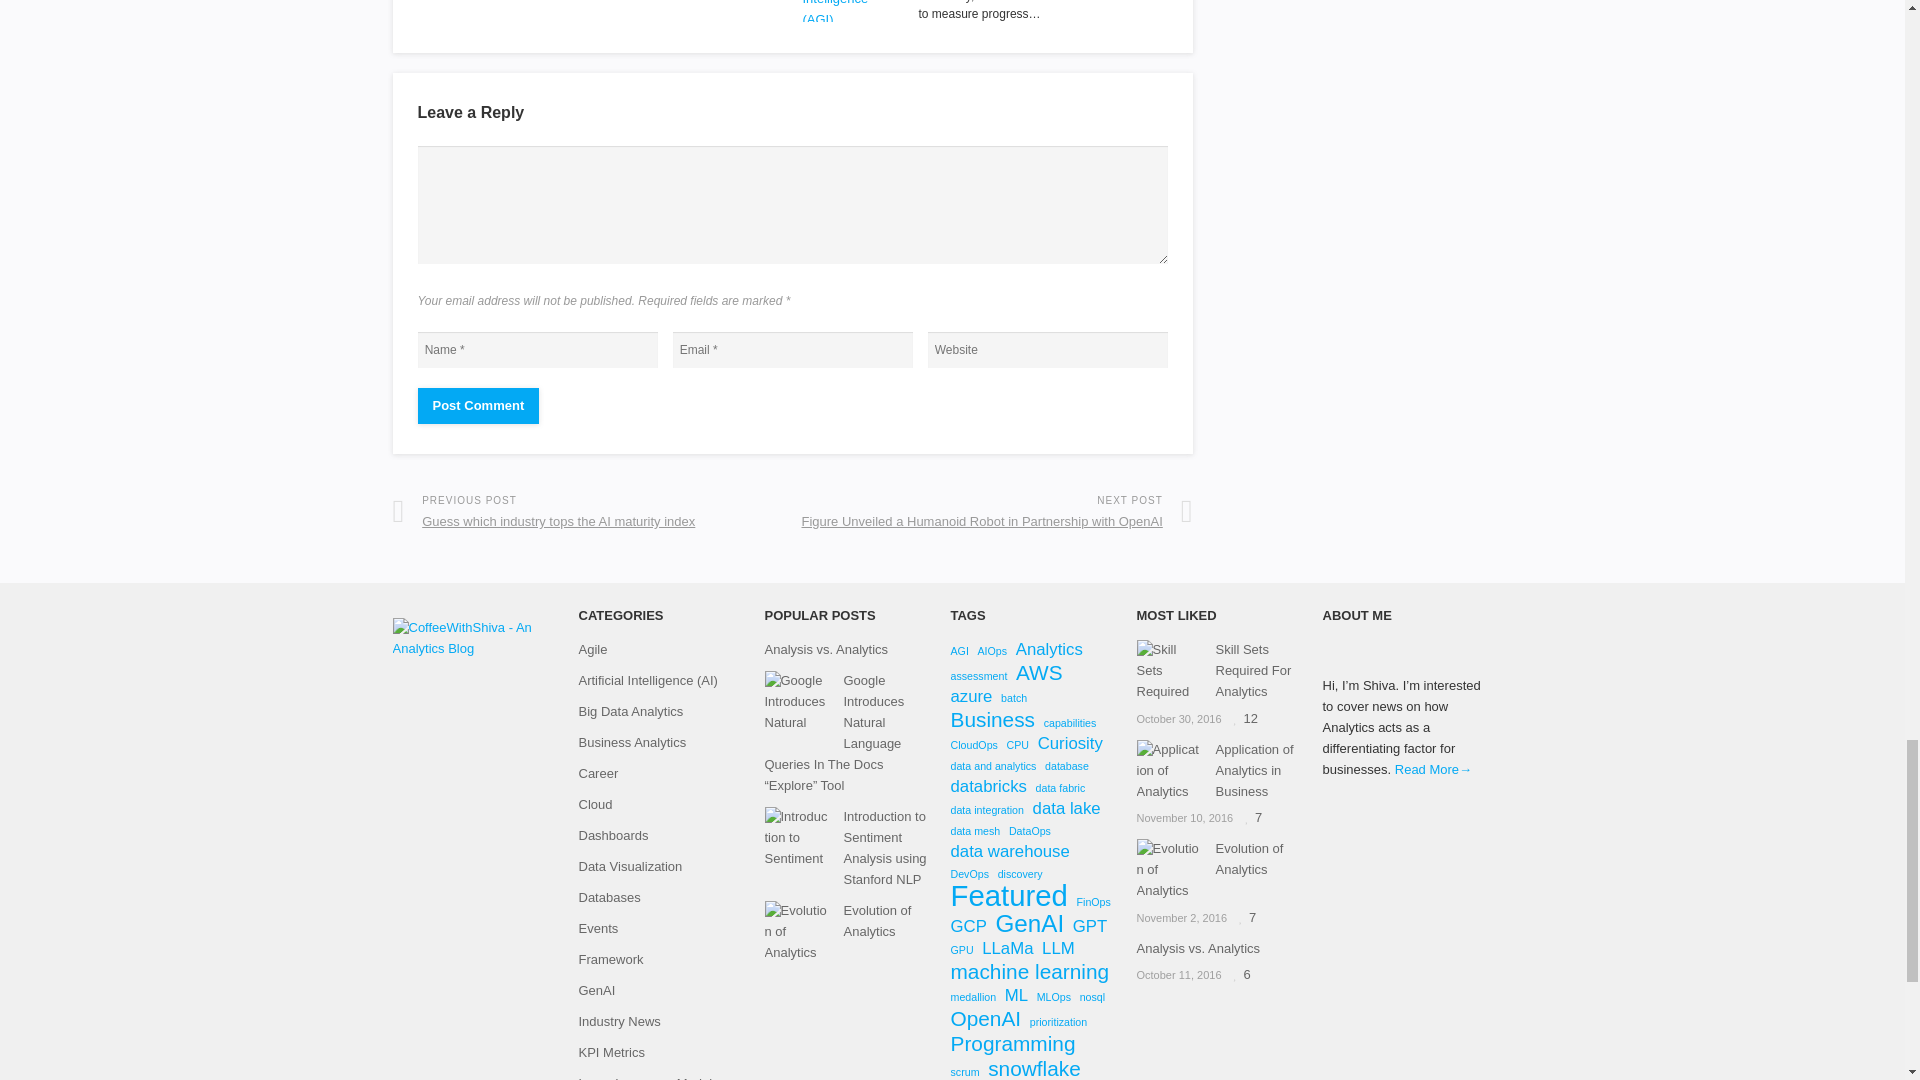 The height and width of the screenshot is (1080, 1920). I want to click on Post Comment, so click(478, 406).